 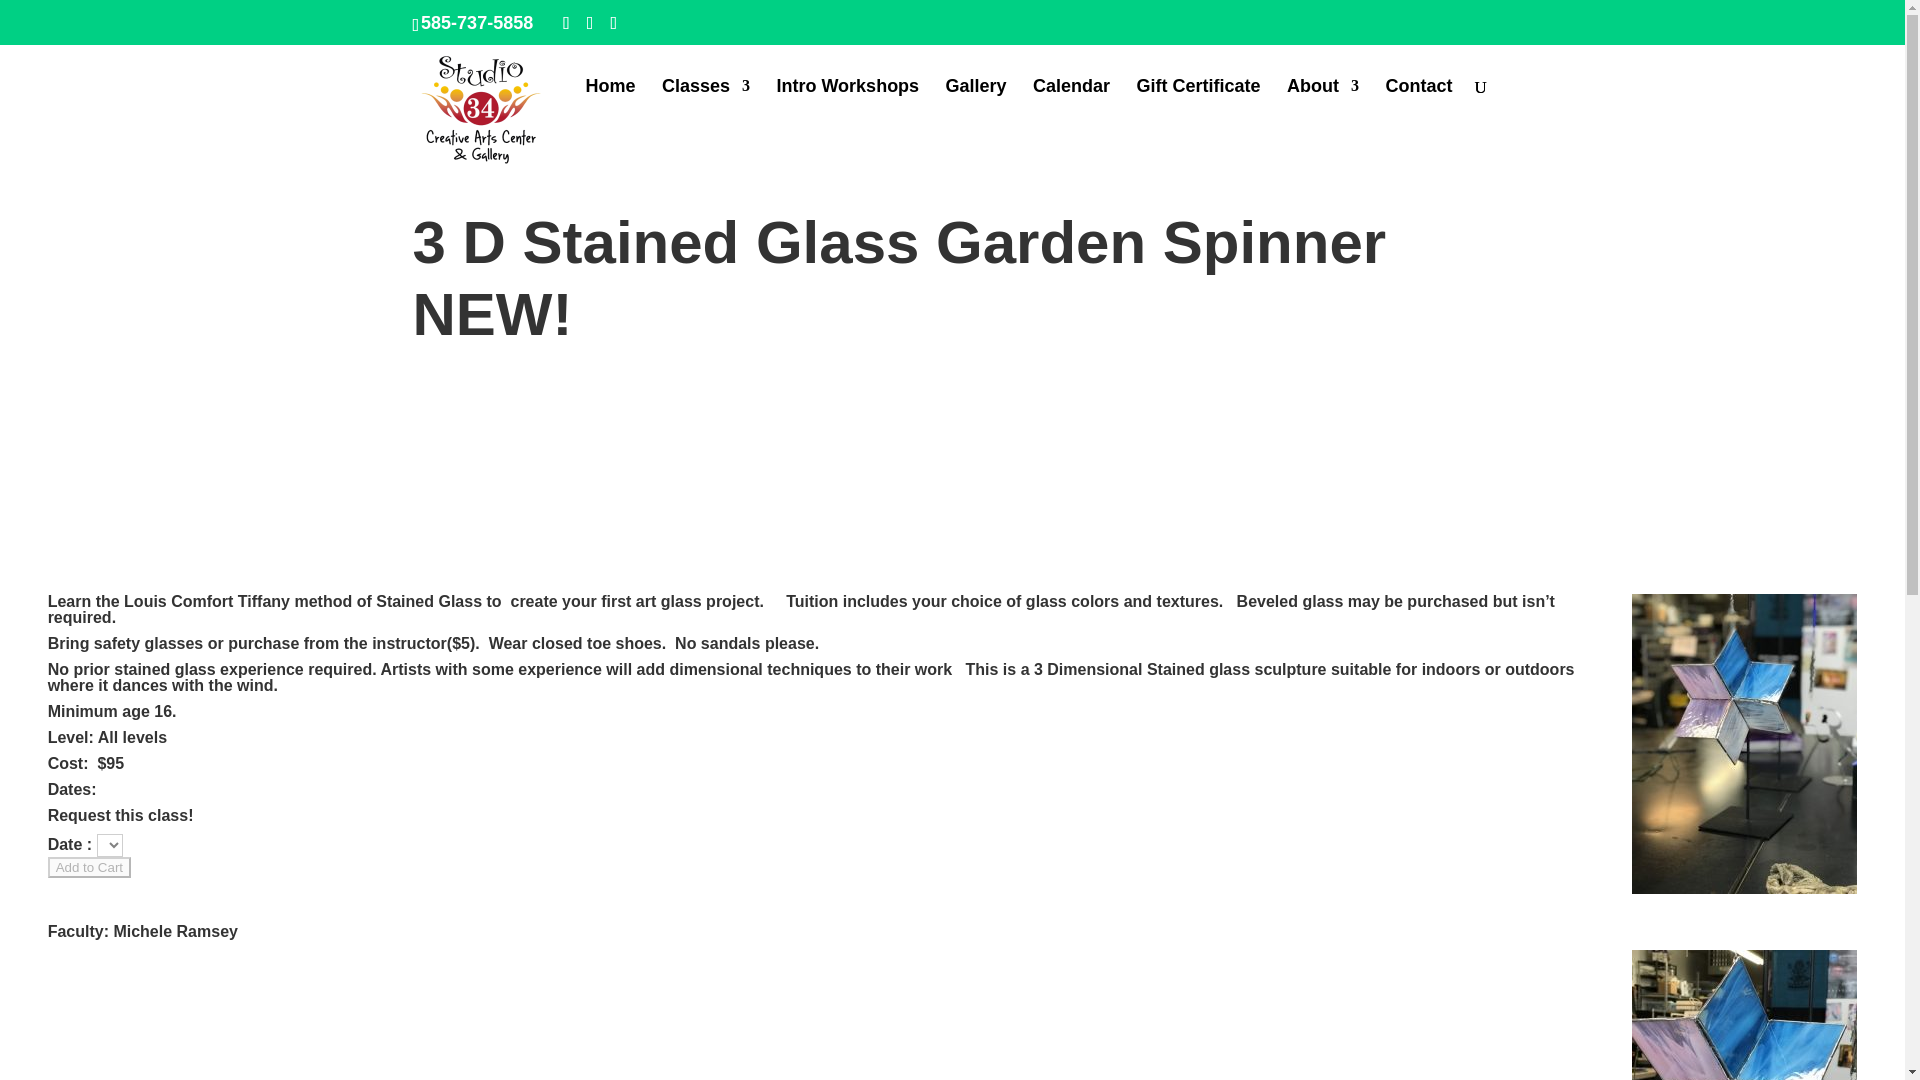 What do you see at coordinates (1198, 102) in the screenshot?
I see `Gift Certificate` at bounding box center [1198, 102].